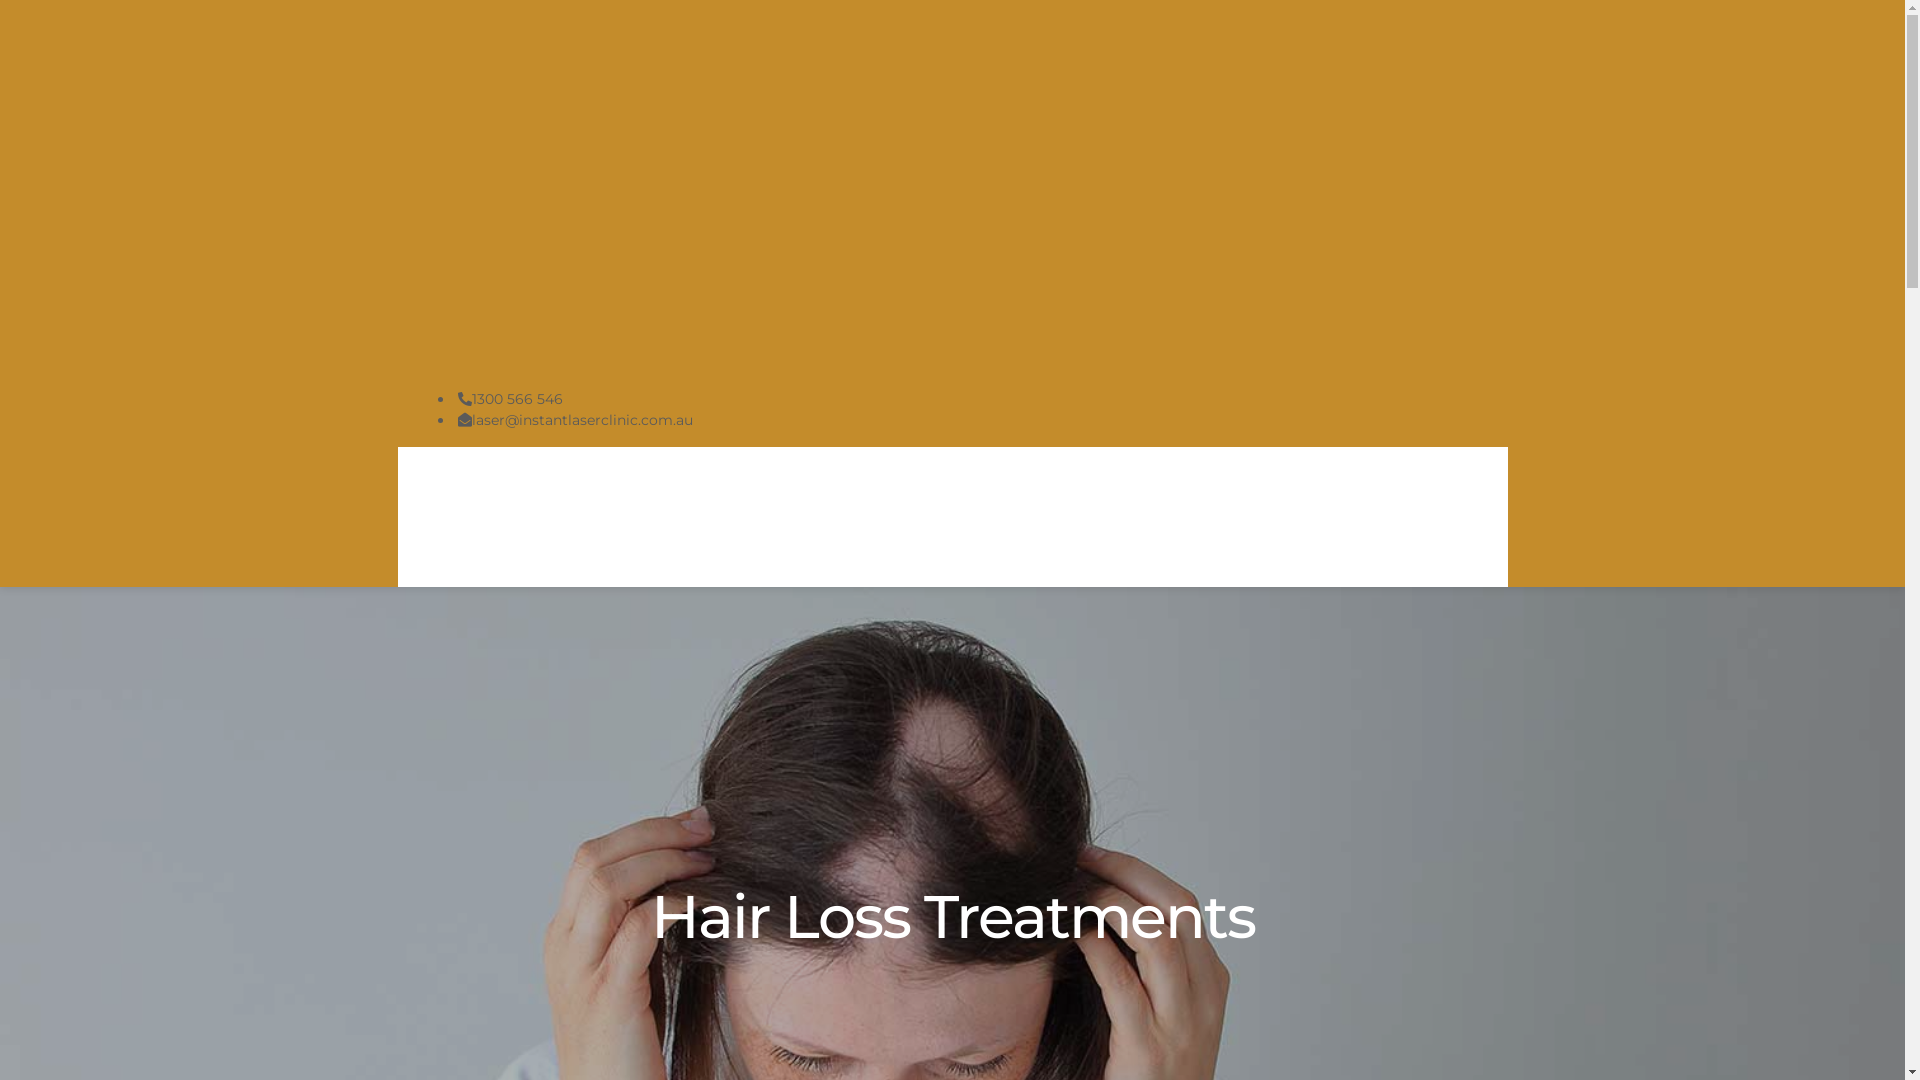  Describe the element at coordinates (441, 552) in the screenshot. I see `Contact` at that location.